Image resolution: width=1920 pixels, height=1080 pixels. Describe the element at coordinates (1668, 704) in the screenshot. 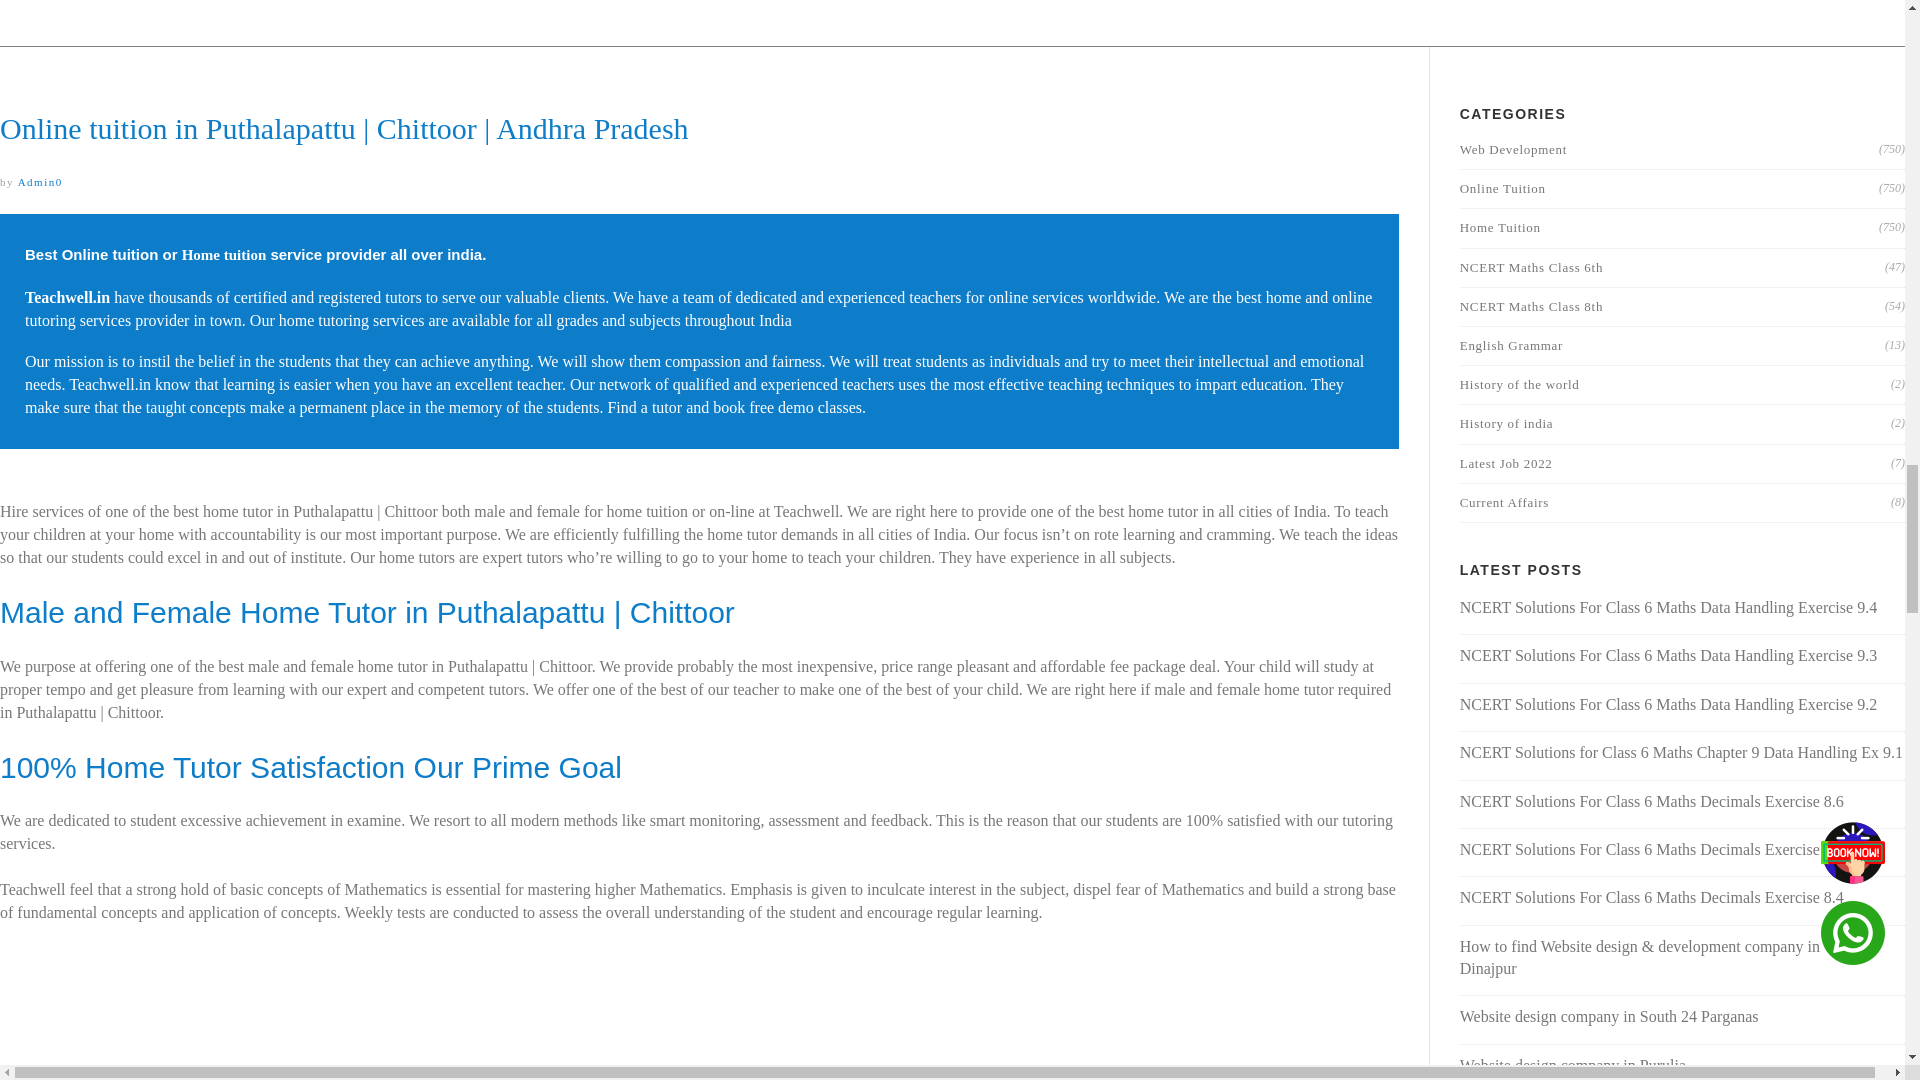

I see `NCERT Solutions For Class 6 Maths Data Handling Exercise 9.2` at that location.